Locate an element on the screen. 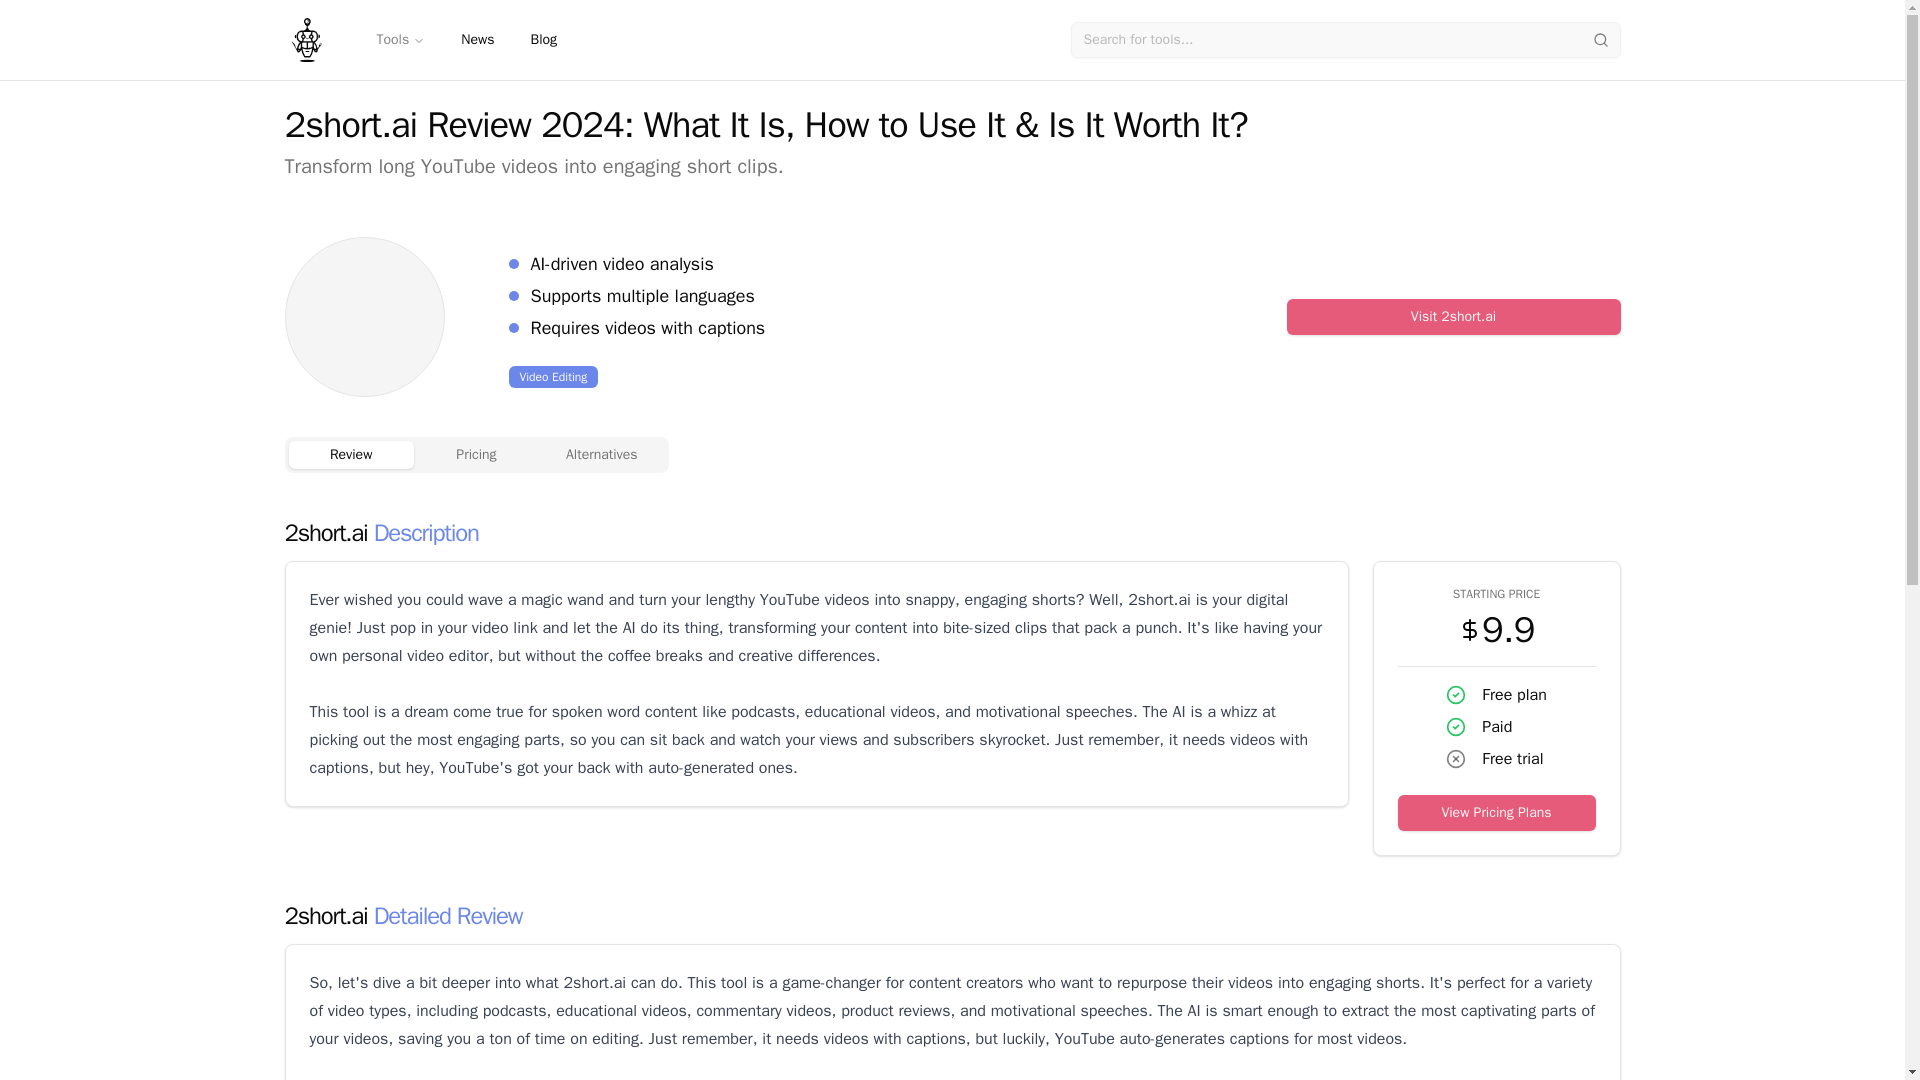  Video Editing is located at coordinates (552, 376).